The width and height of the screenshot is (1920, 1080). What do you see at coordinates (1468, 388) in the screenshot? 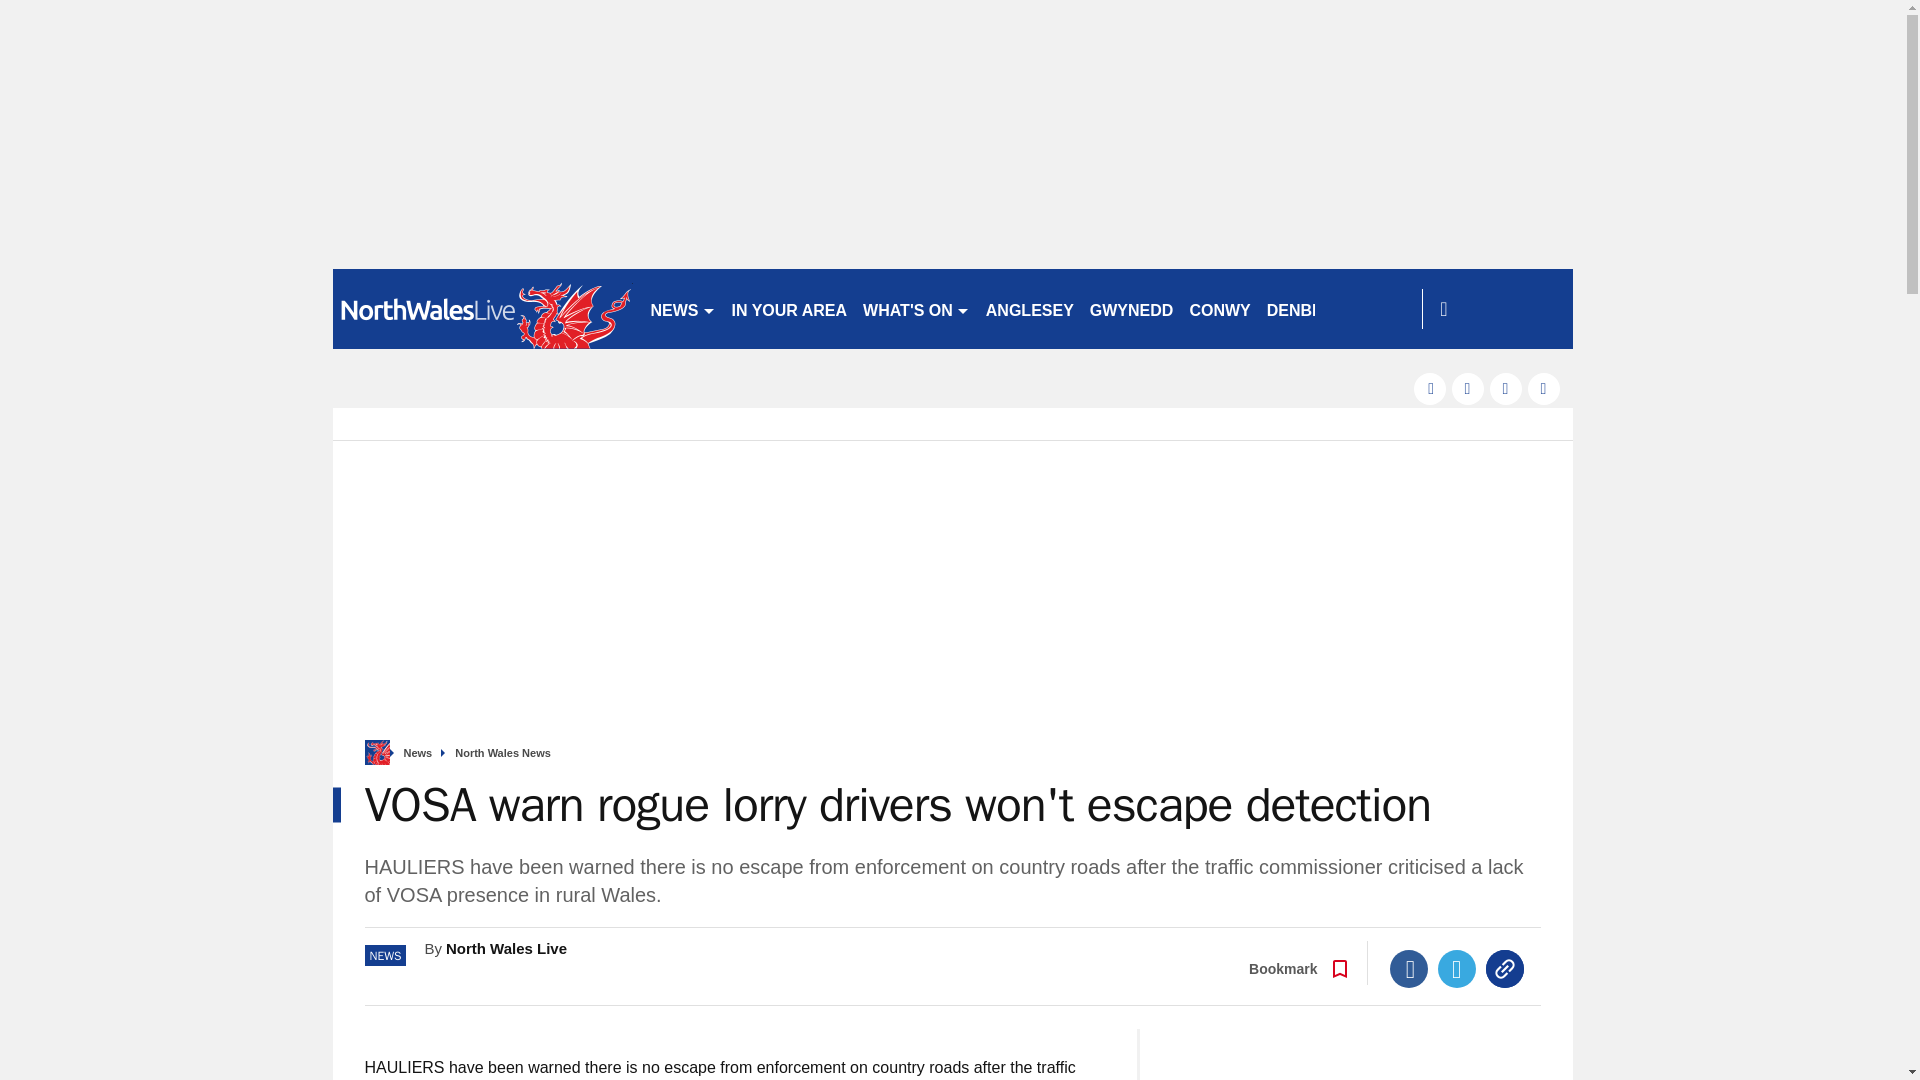
I see `twitter` at bounding box center [1468, 388].